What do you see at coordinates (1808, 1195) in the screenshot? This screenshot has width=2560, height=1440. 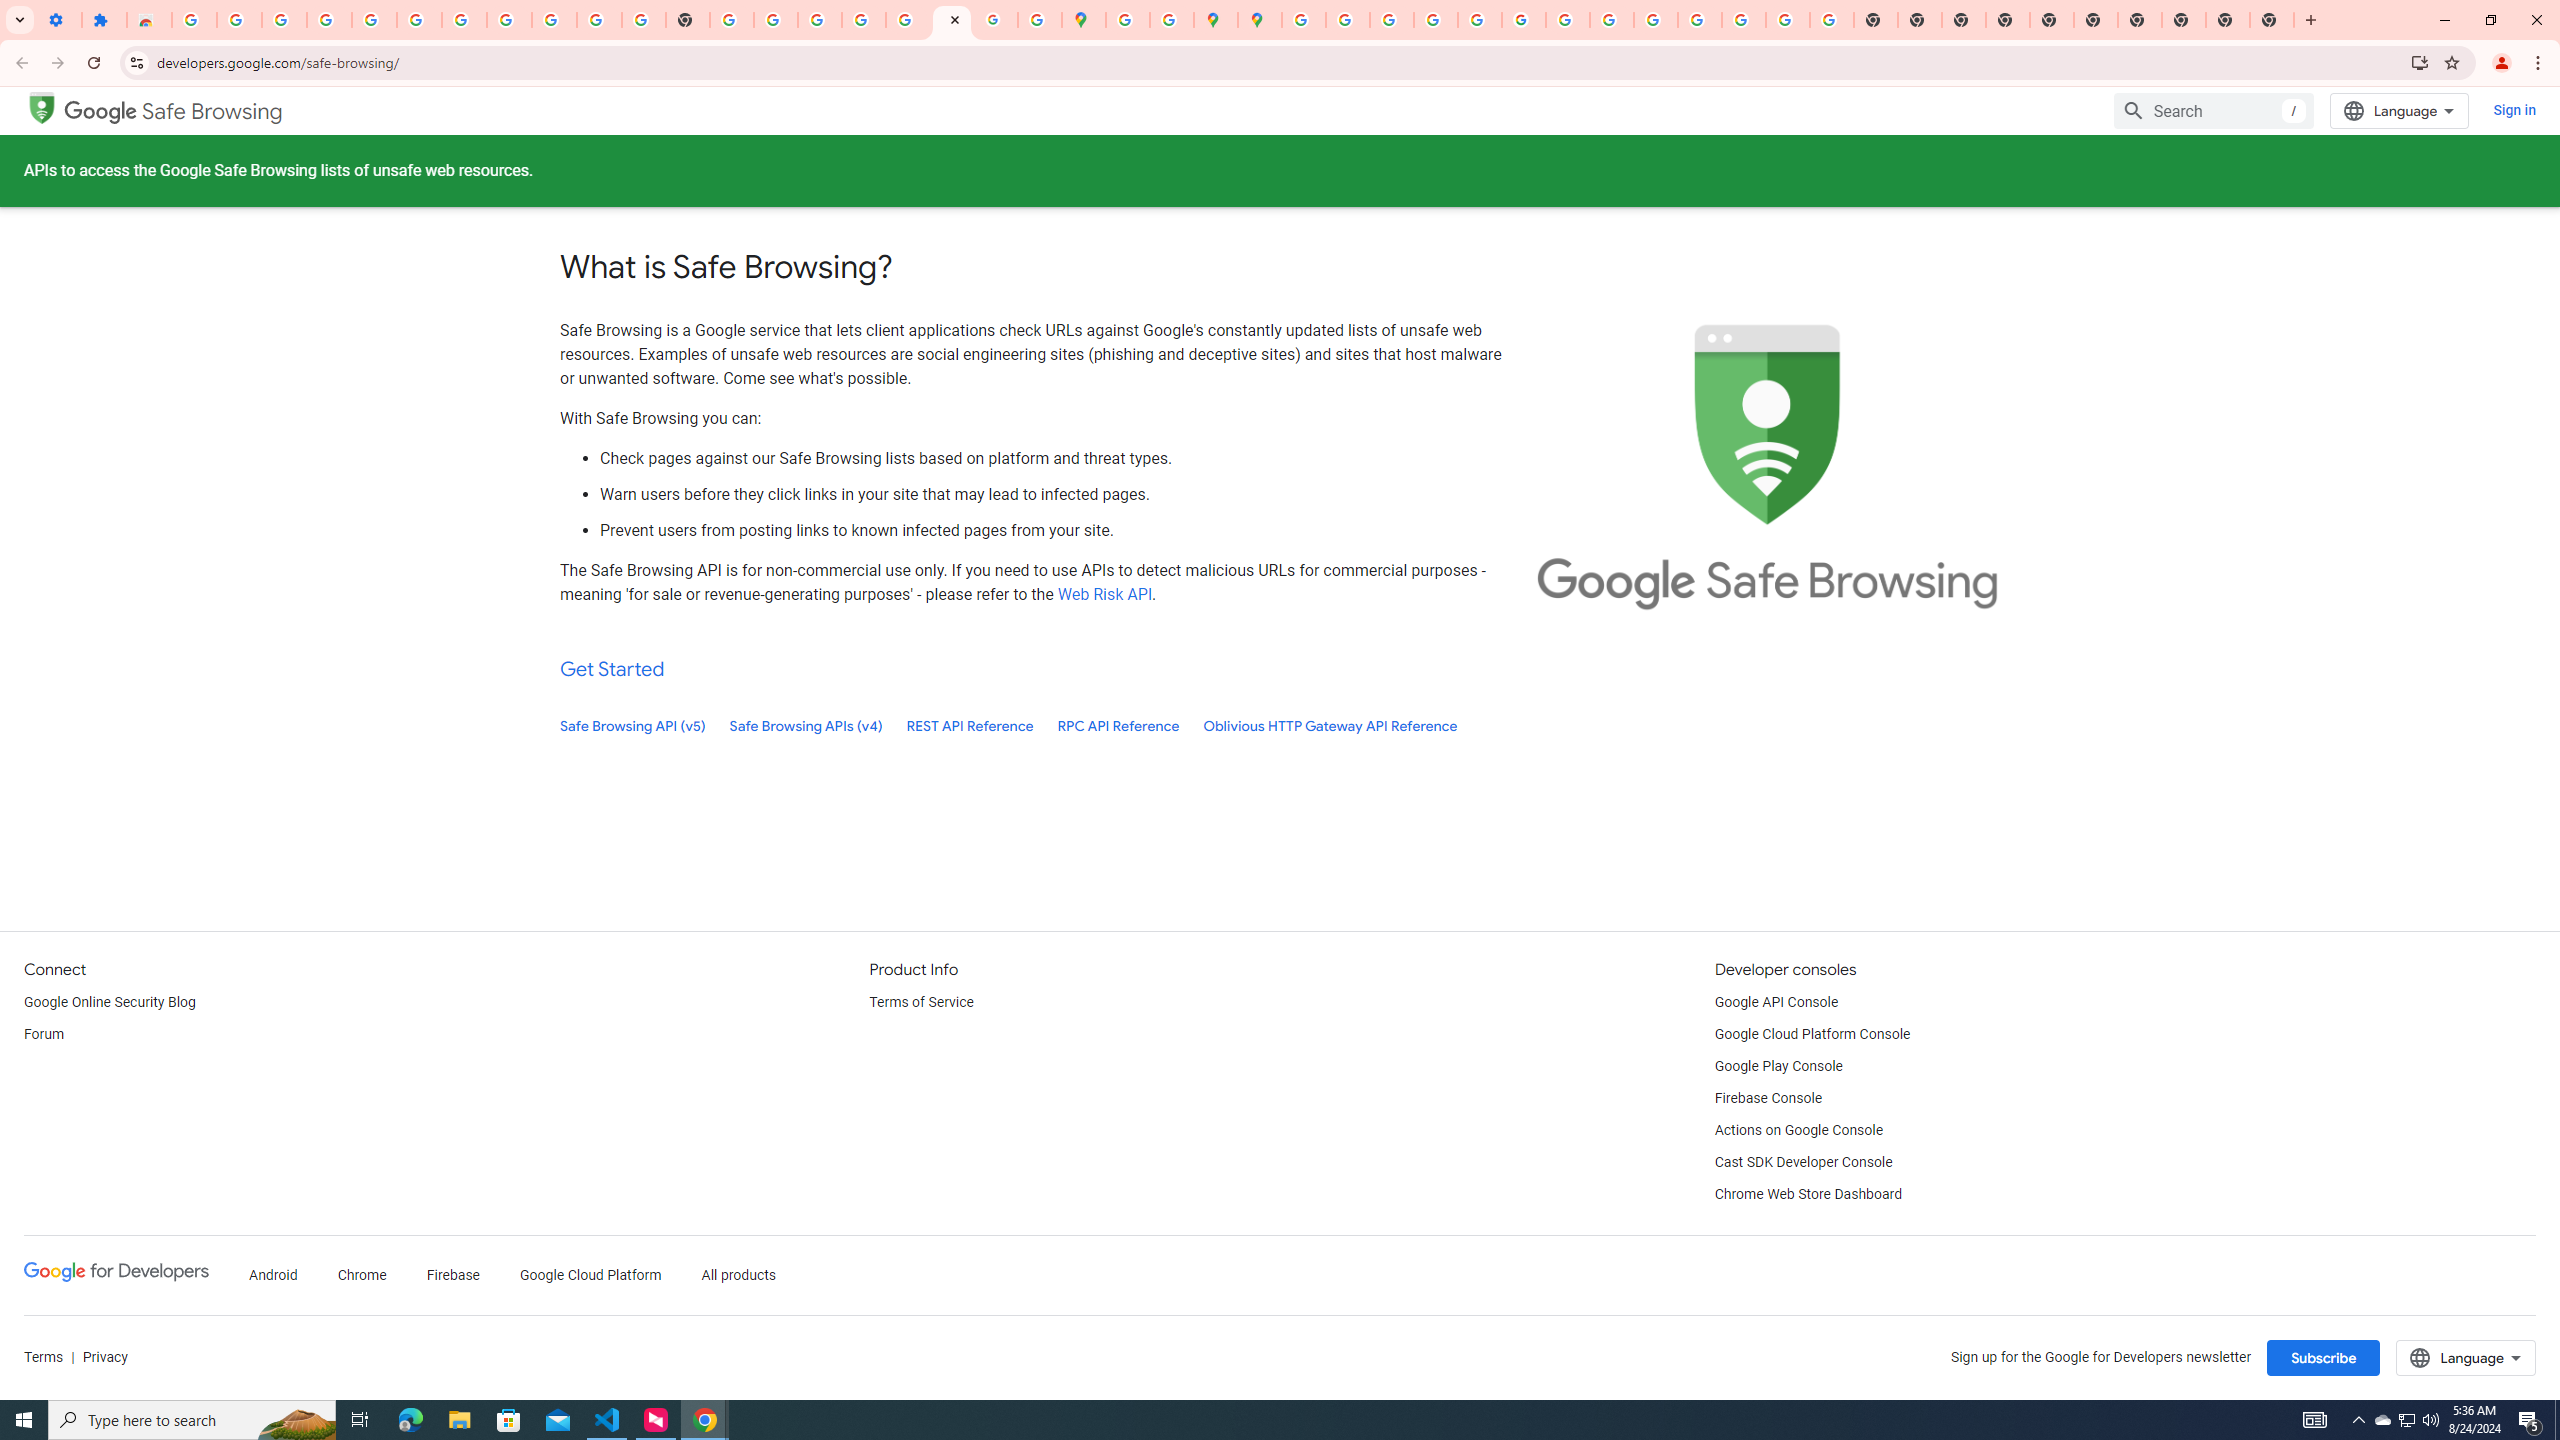 I see `Chrome Web Store Dashboard` at bounding box center [1808, 1195].